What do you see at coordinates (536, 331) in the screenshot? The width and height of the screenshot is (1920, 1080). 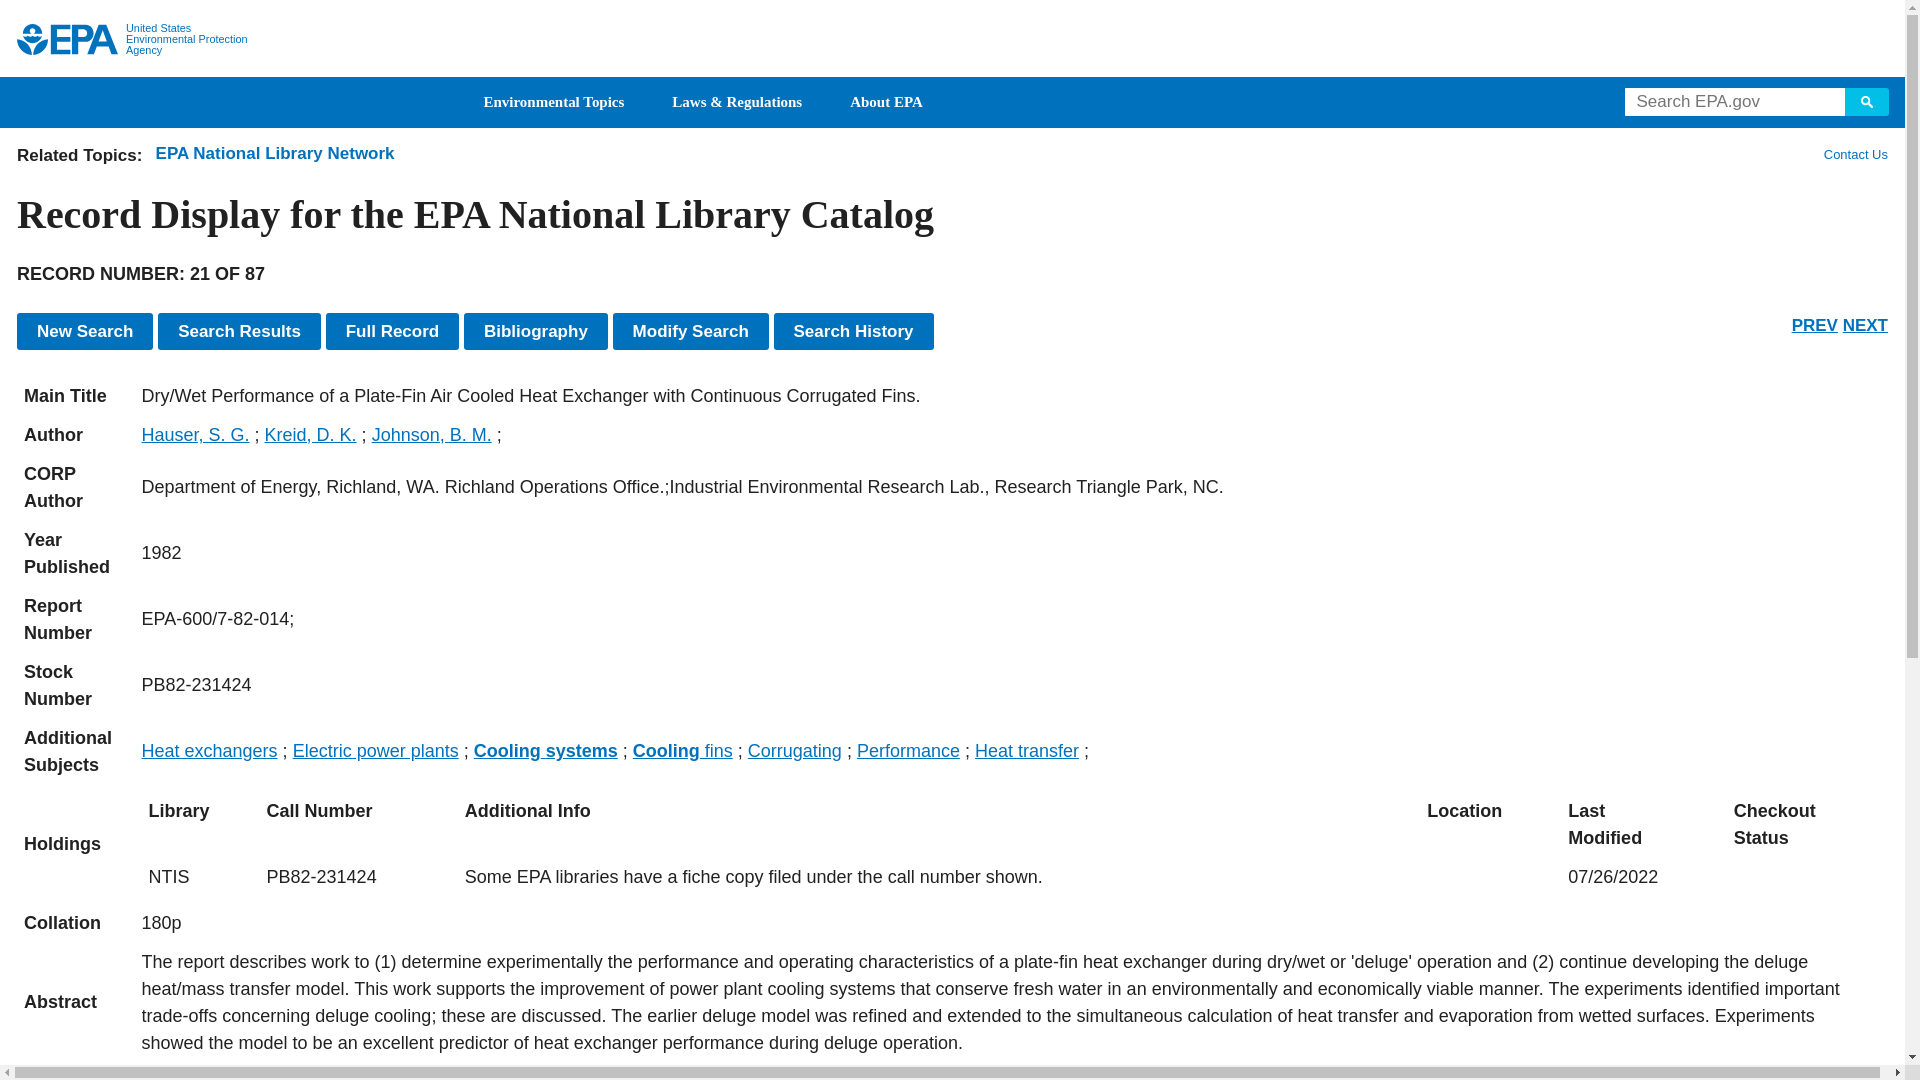 I see `Bibliography` at bounding box center [536, 331].